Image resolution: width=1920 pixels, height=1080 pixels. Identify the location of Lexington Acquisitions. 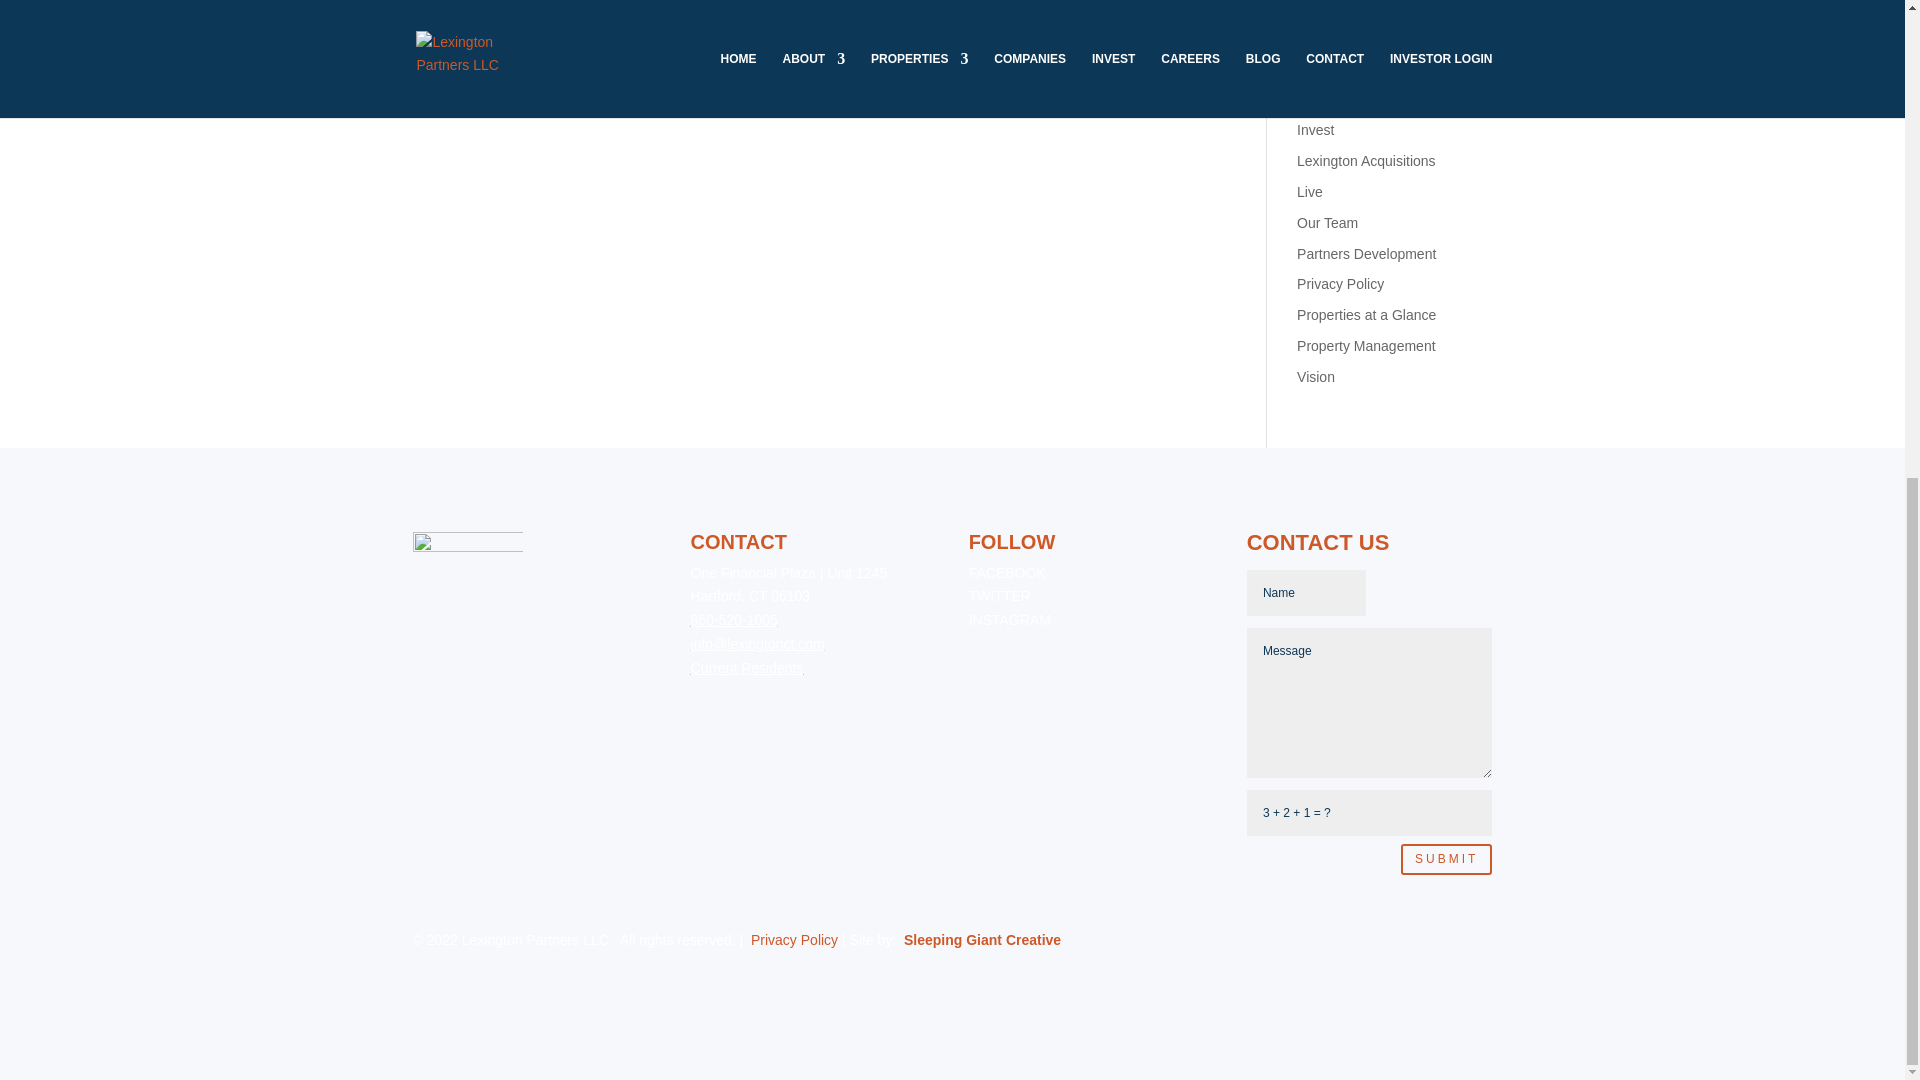
(1366, 160).